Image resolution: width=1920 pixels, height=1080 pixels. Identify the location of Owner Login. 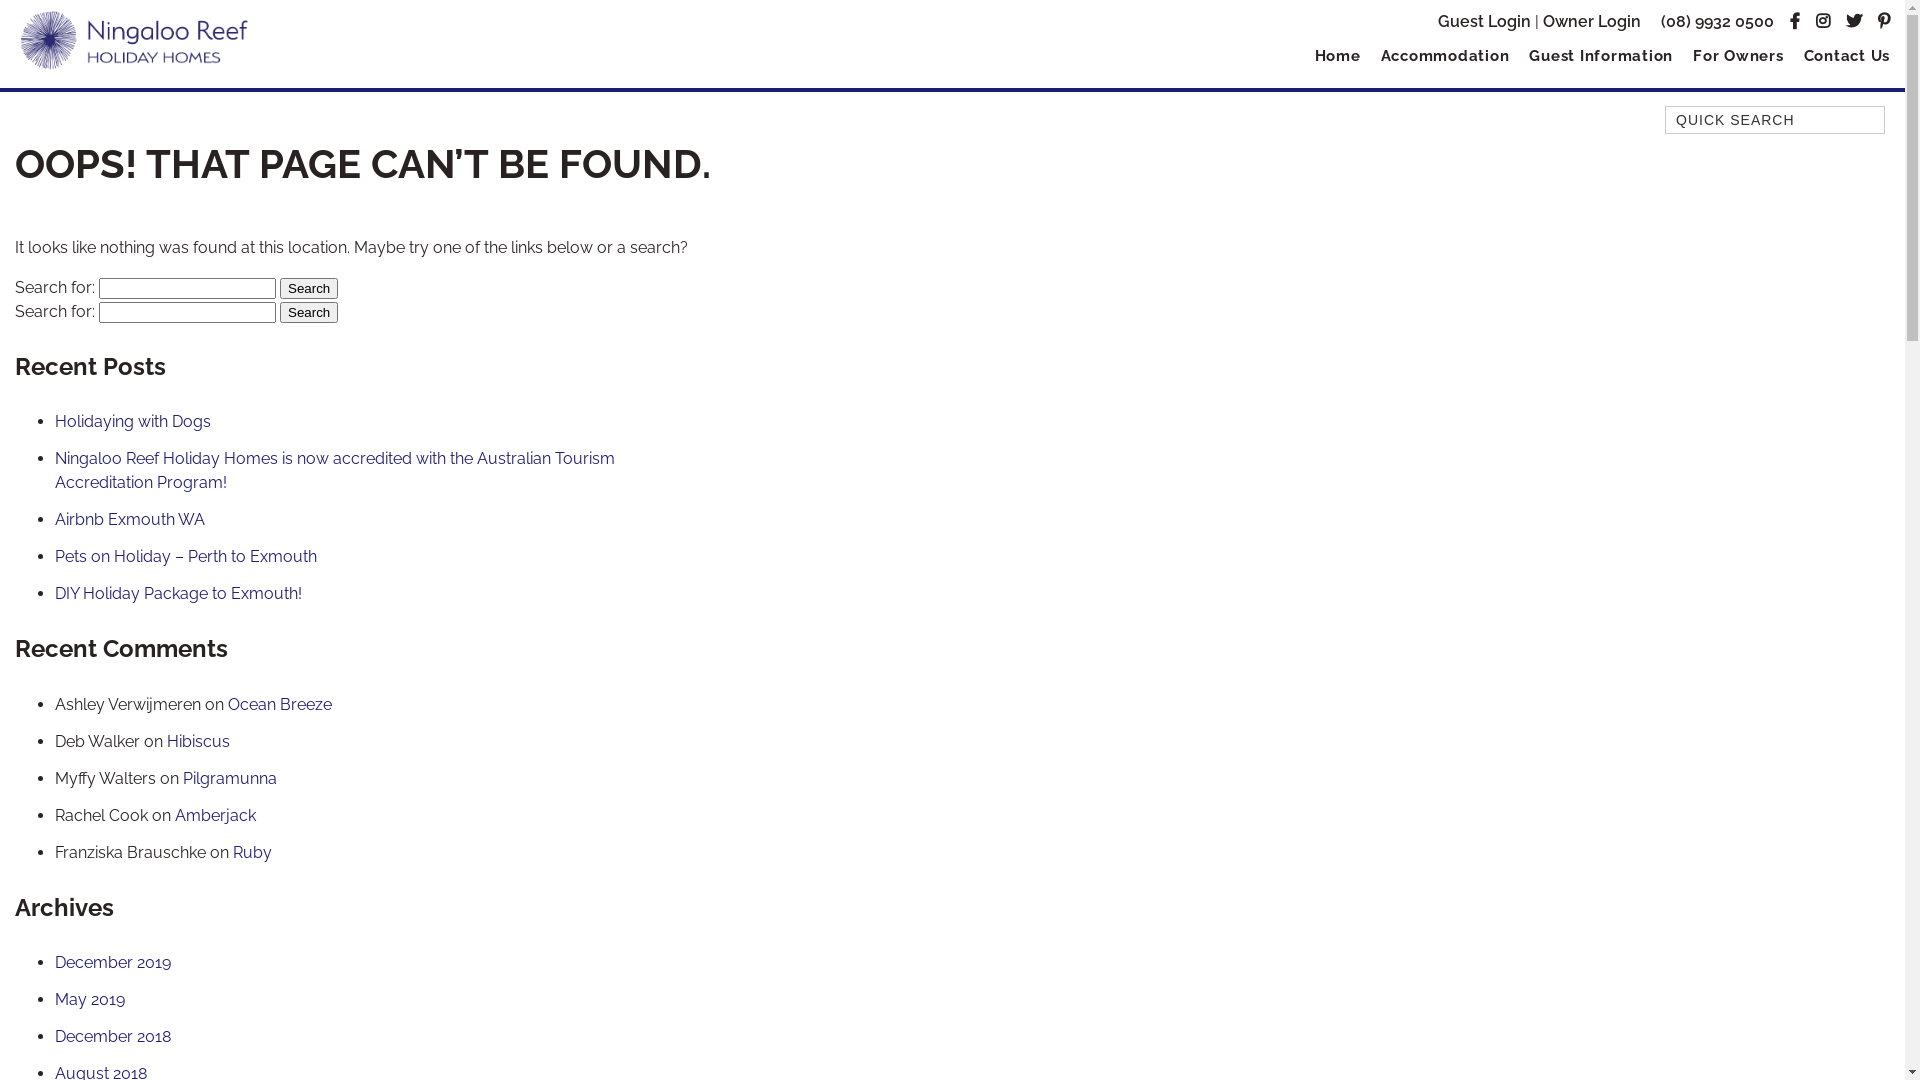
(1592, 22).